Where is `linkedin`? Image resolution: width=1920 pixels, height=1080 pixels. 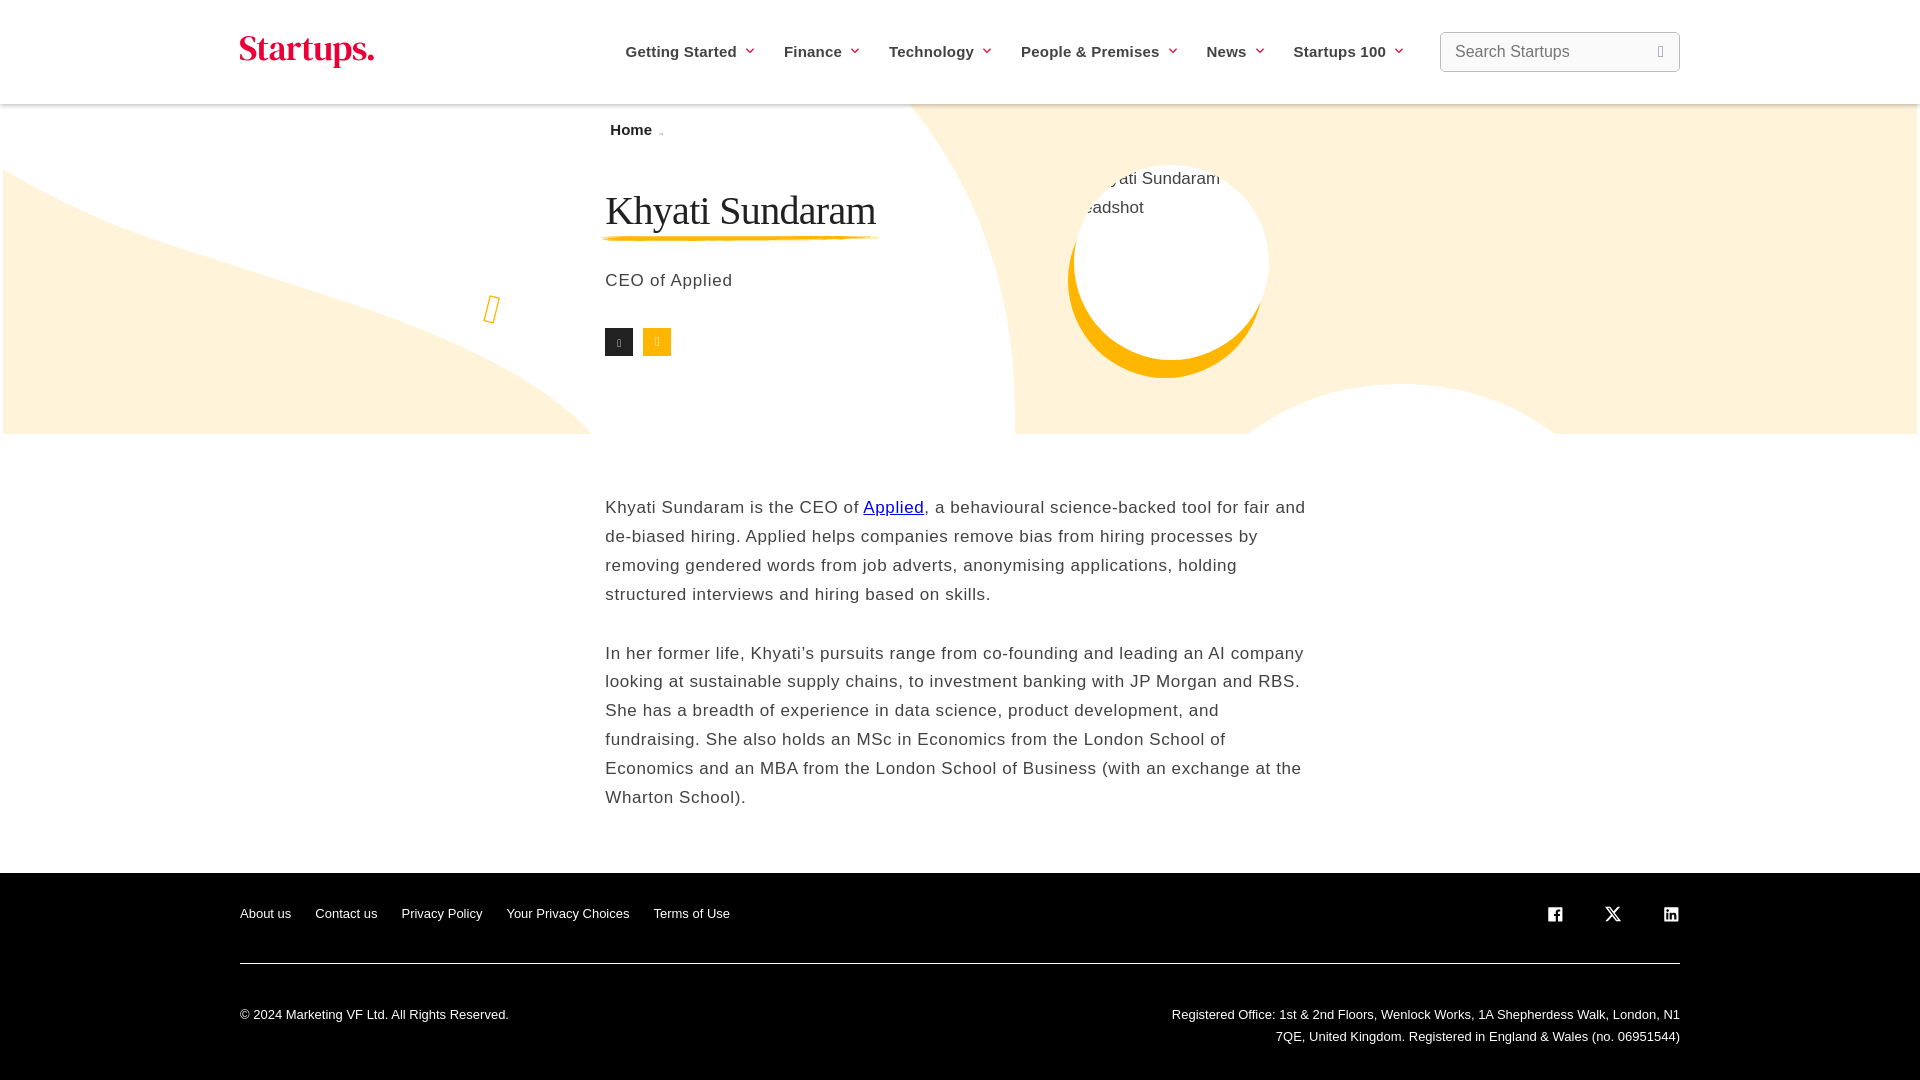
linkedin is located at coordinates (1671, 918).